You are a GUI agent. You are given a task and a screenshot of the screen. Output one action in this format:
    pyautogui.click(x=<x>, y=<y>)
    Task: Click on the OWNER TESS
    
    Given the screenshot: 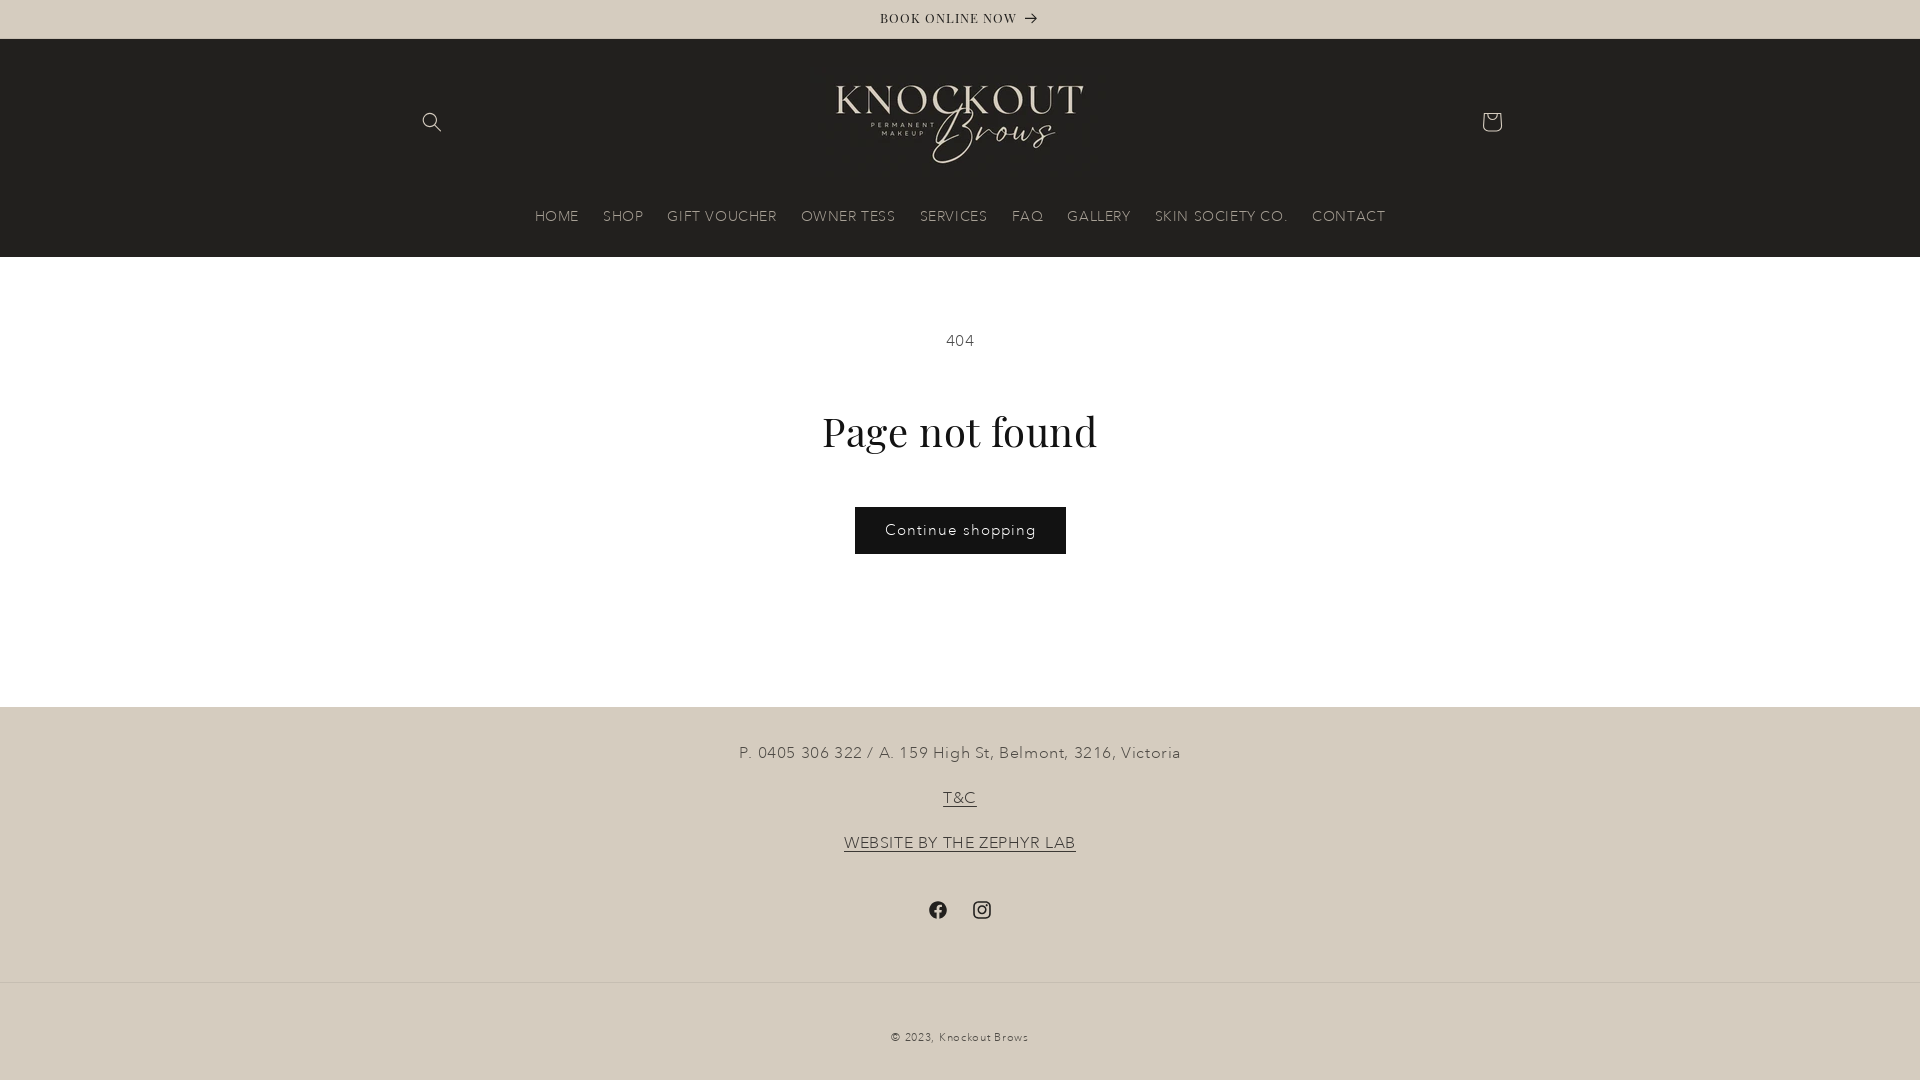 What is the action you would take?
    pyautogui.click(x=848, y=215)
    